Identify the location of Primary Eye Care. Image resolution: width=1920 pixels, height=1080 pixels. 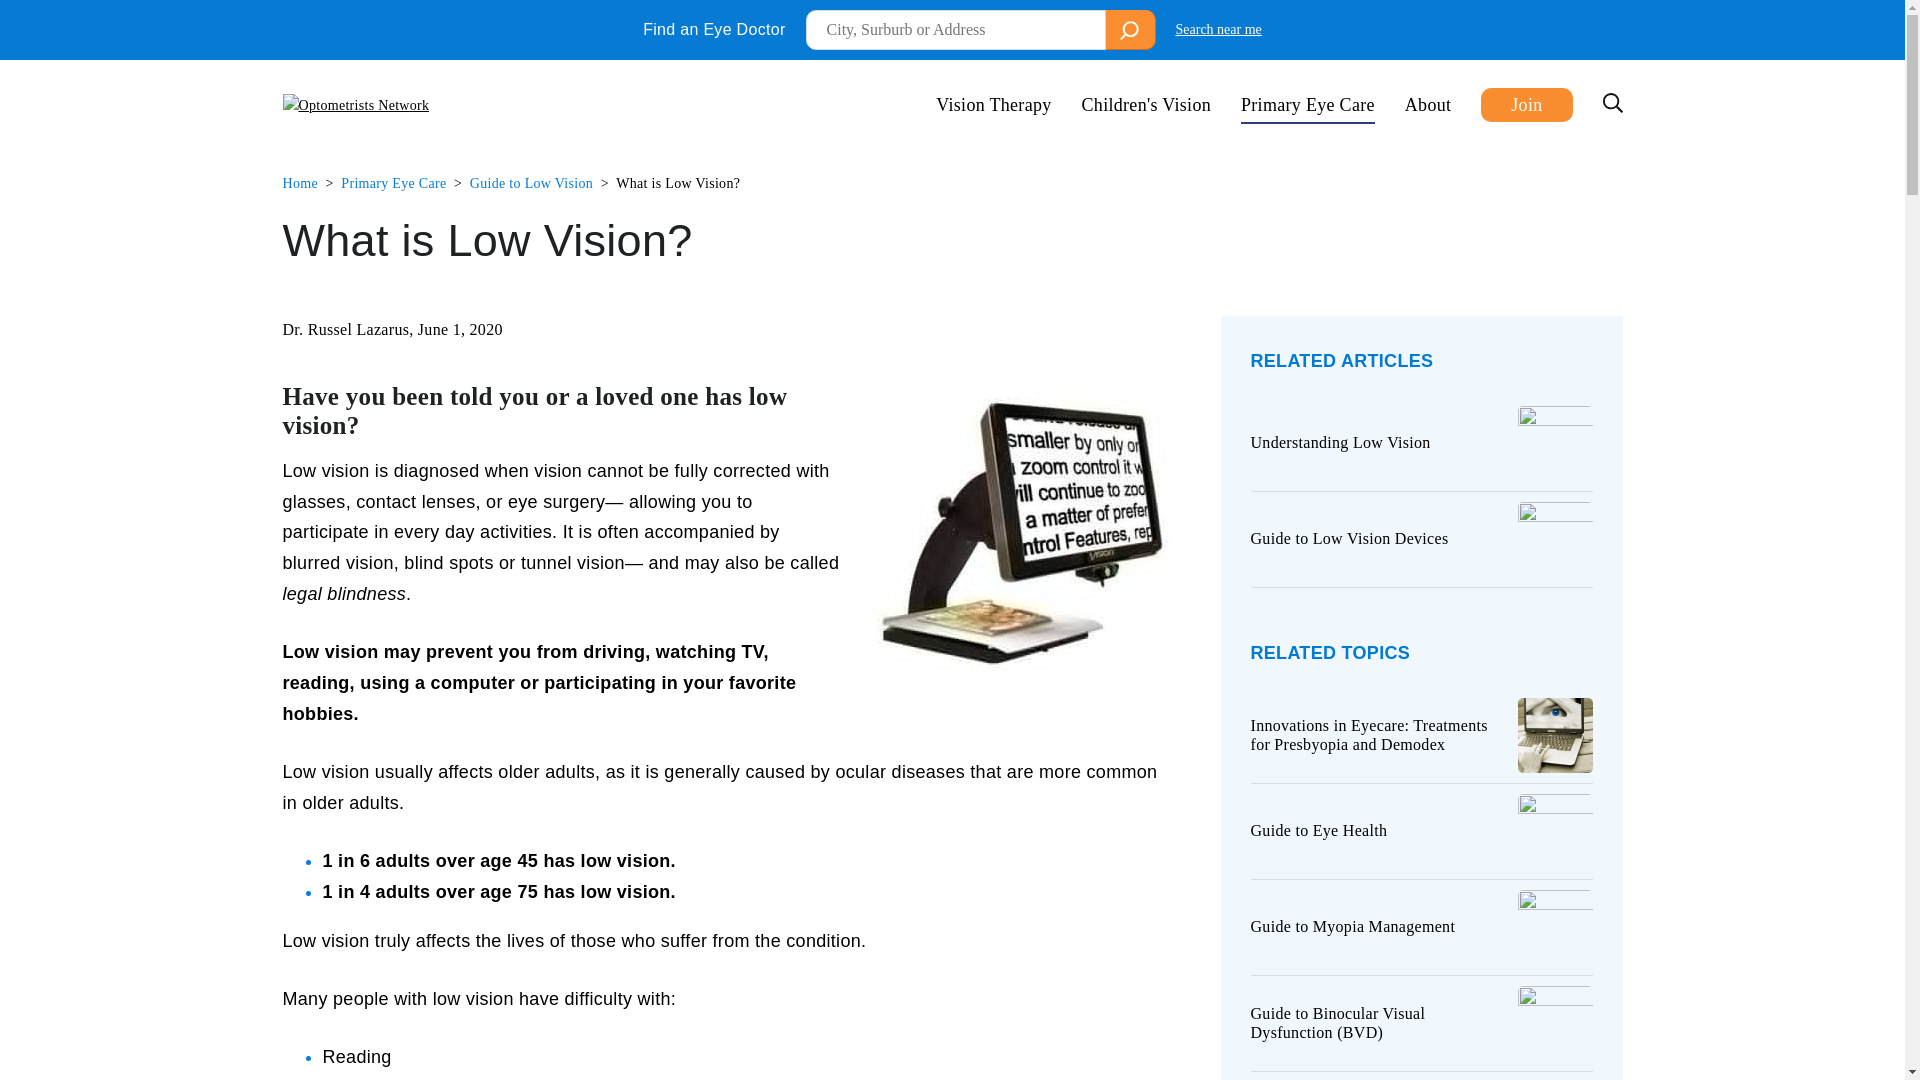
(393, 184).